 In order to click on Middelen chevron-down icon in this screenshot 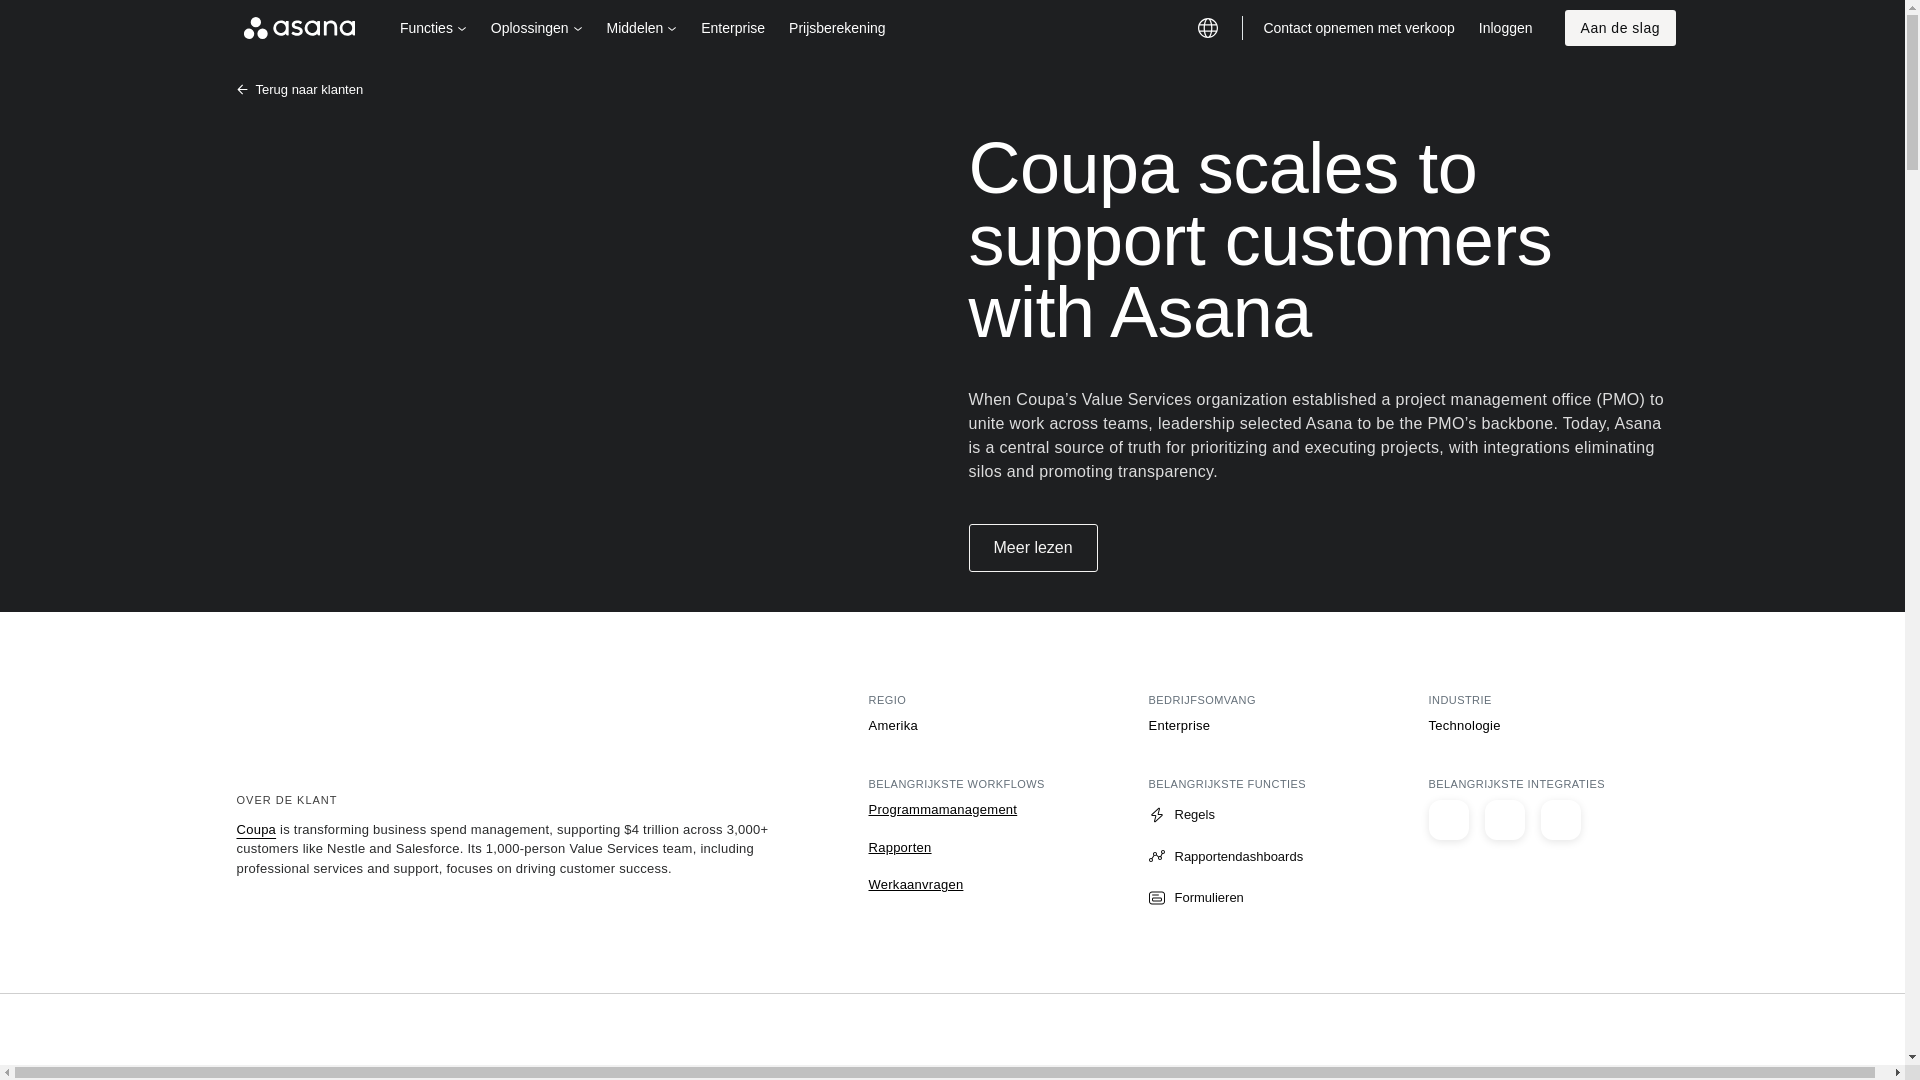, I will do `click(642, 28)`.